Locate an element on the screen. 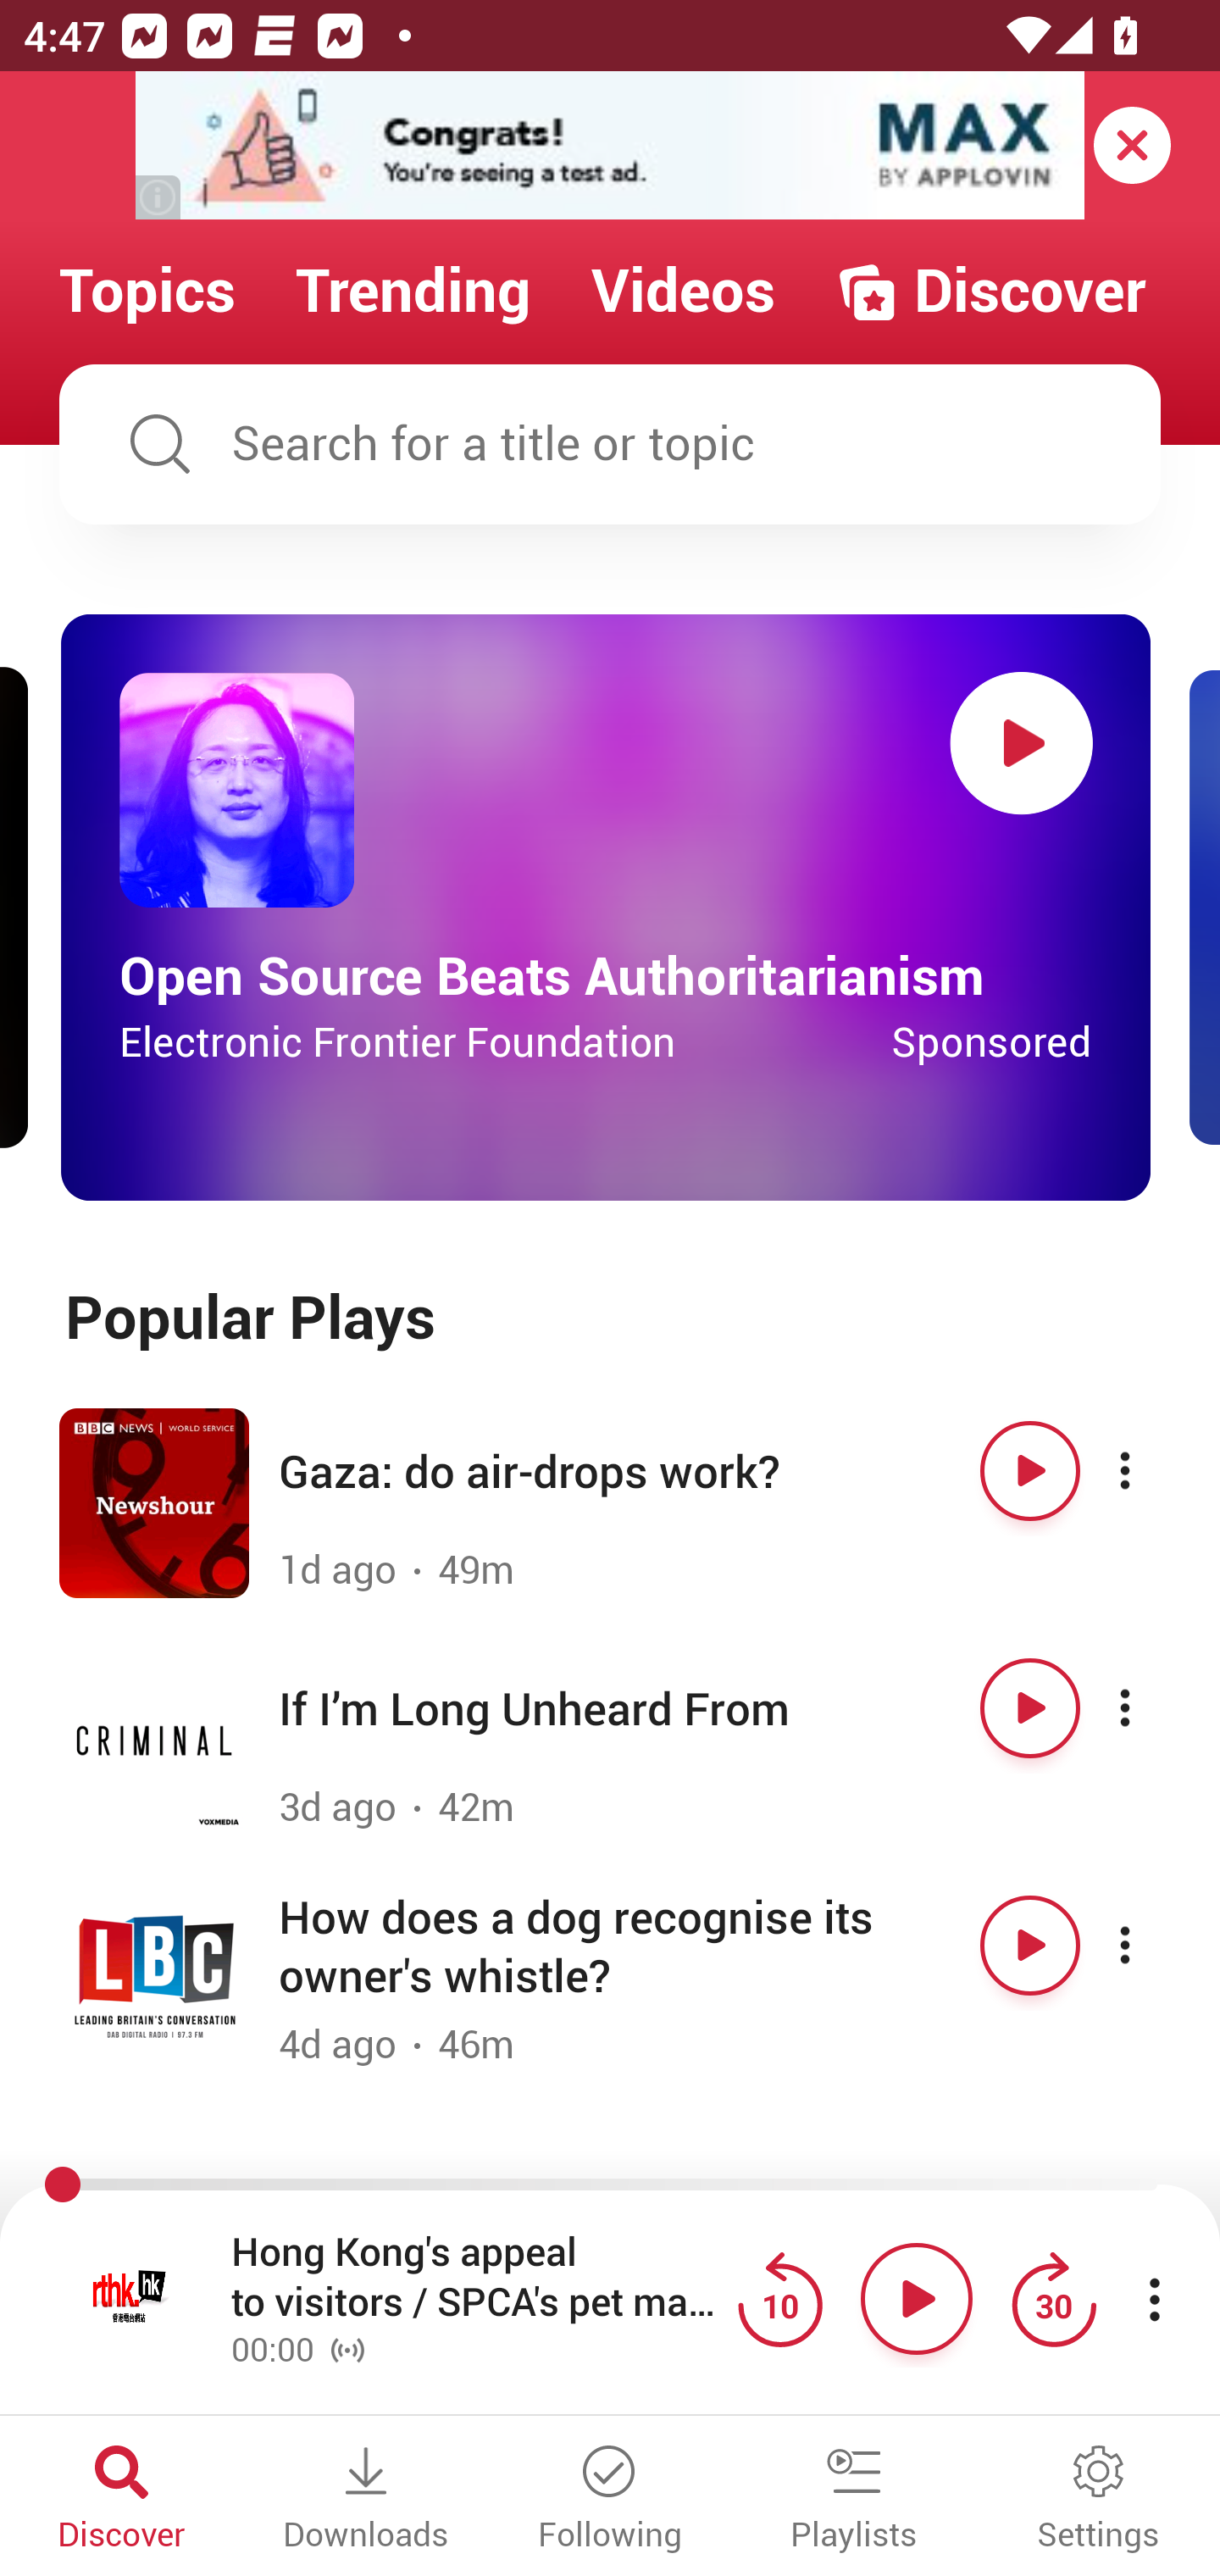  Jump back is located at coordinates (779, 2298).